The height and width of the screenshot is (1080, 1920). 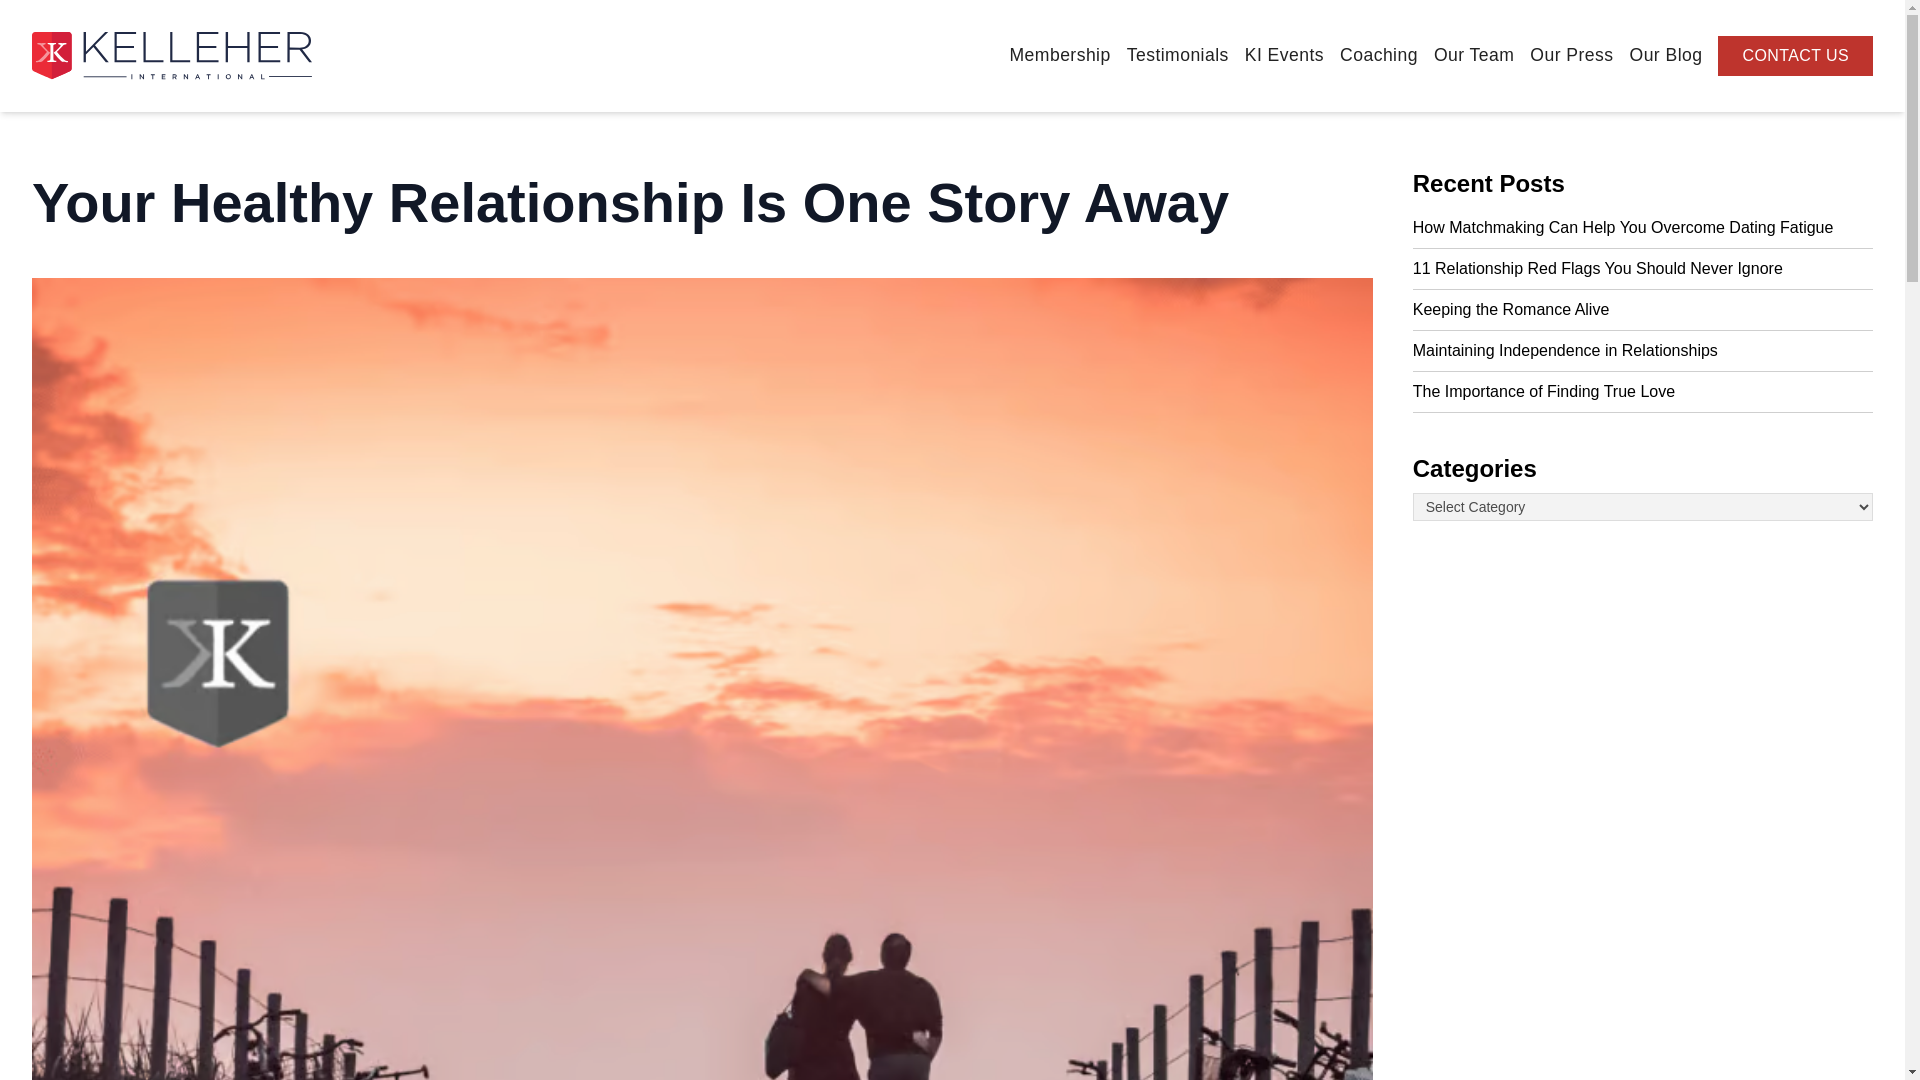 What do you see at coordinates (1643, 350) in the screenshot?
I see `Maintaining Independence in Relationships` at bounding box center [1643, 350].